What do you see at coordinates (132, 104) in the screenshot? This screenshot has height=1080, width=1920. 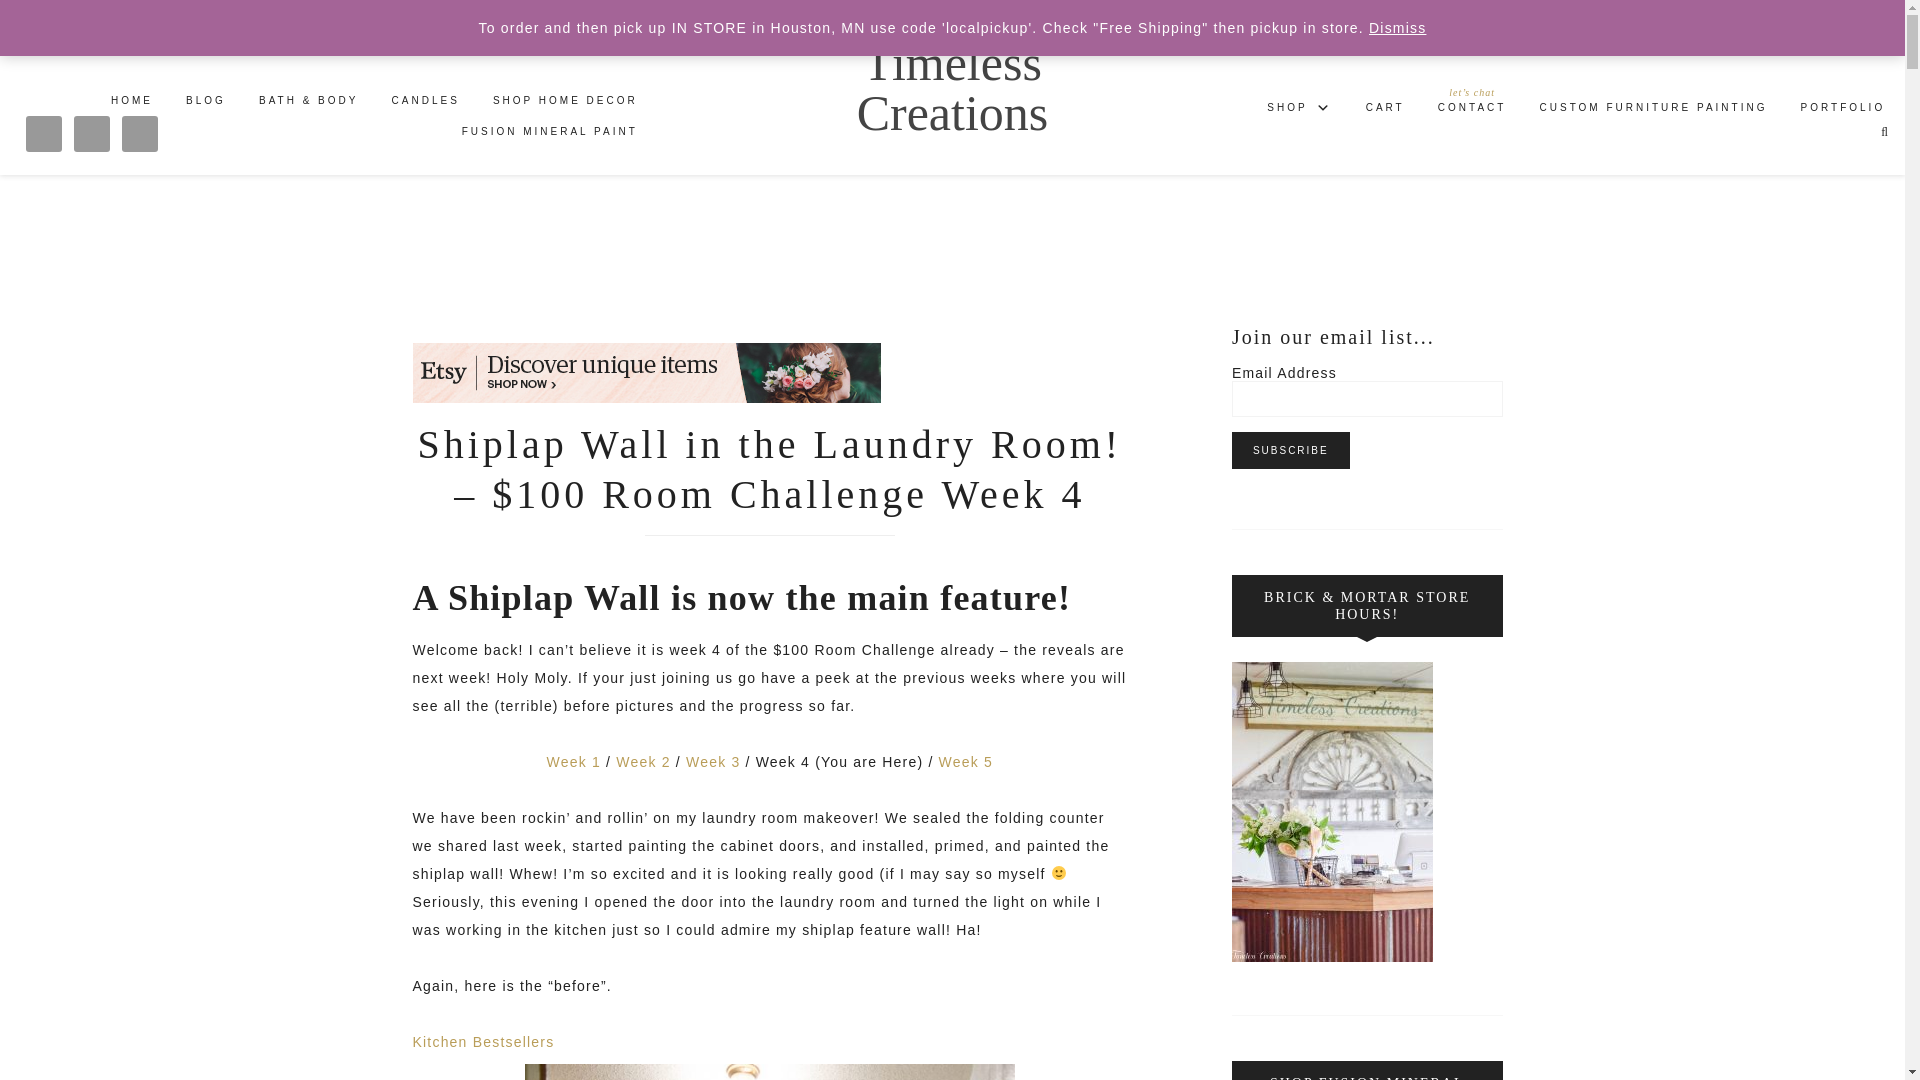 I see `HOME` at bounding box center [132, 104].